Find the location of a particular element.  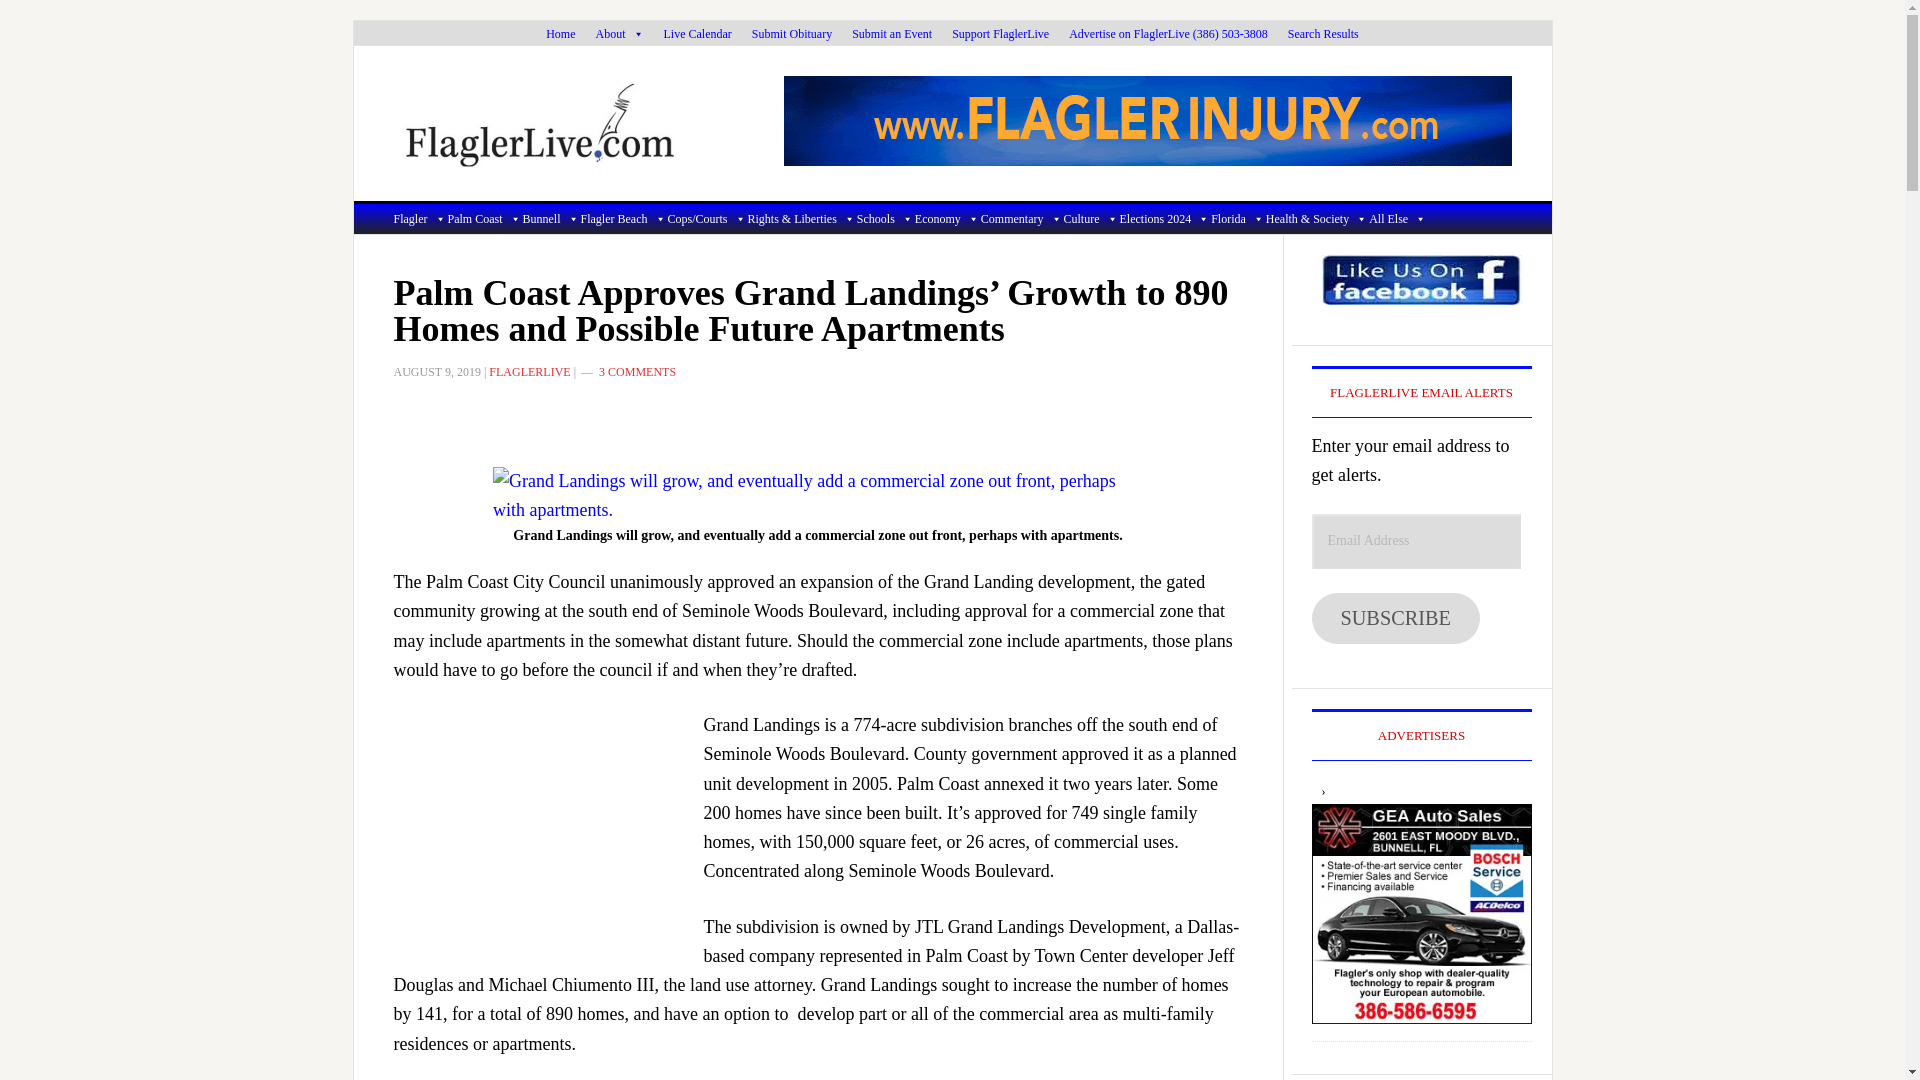

Palm Coast is located at coordinates (484, 219).